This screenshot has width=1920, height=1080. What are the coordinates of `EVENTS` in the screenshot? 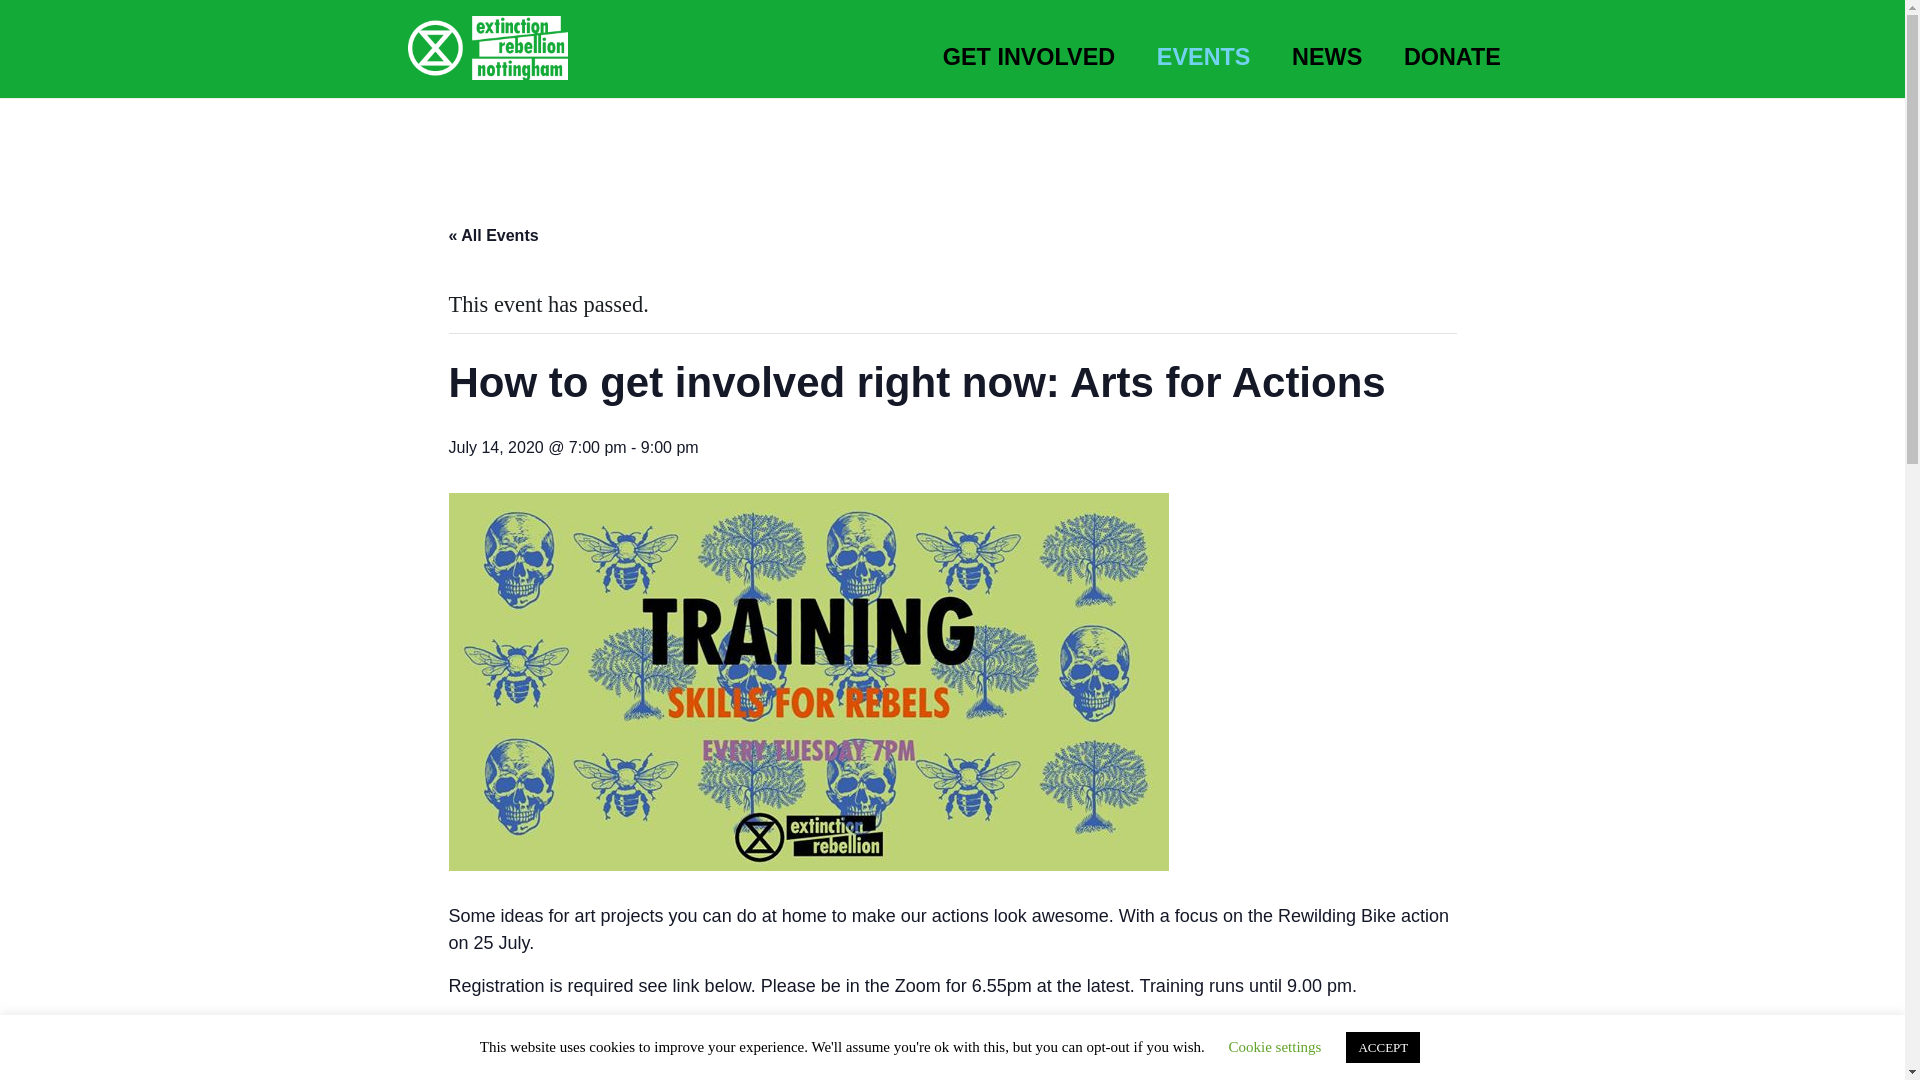 It's located at (1204, 50).